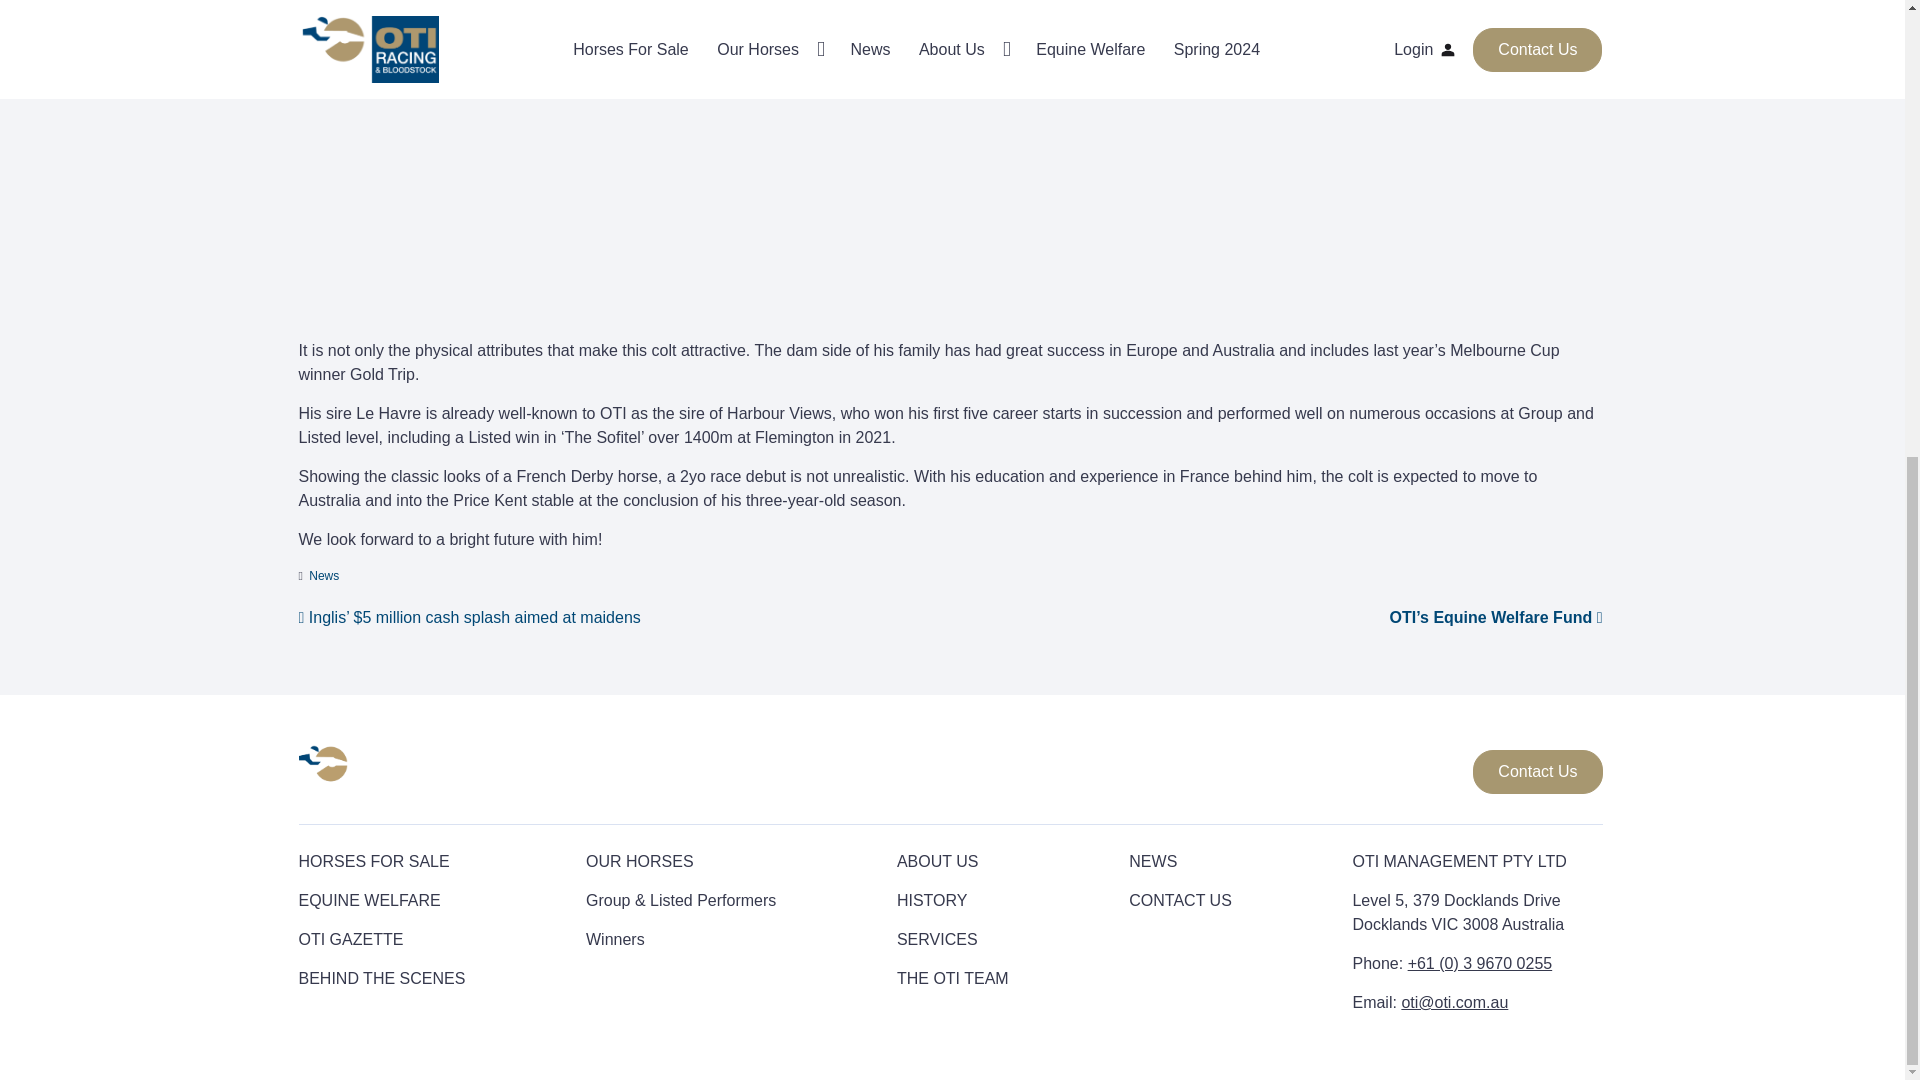 This screenshot has height=1080, width=1920. What do you see at coordinates (373, 862) in the screenshot?
I see `HORSES FOR SALE` at bounding box center [373, 862].